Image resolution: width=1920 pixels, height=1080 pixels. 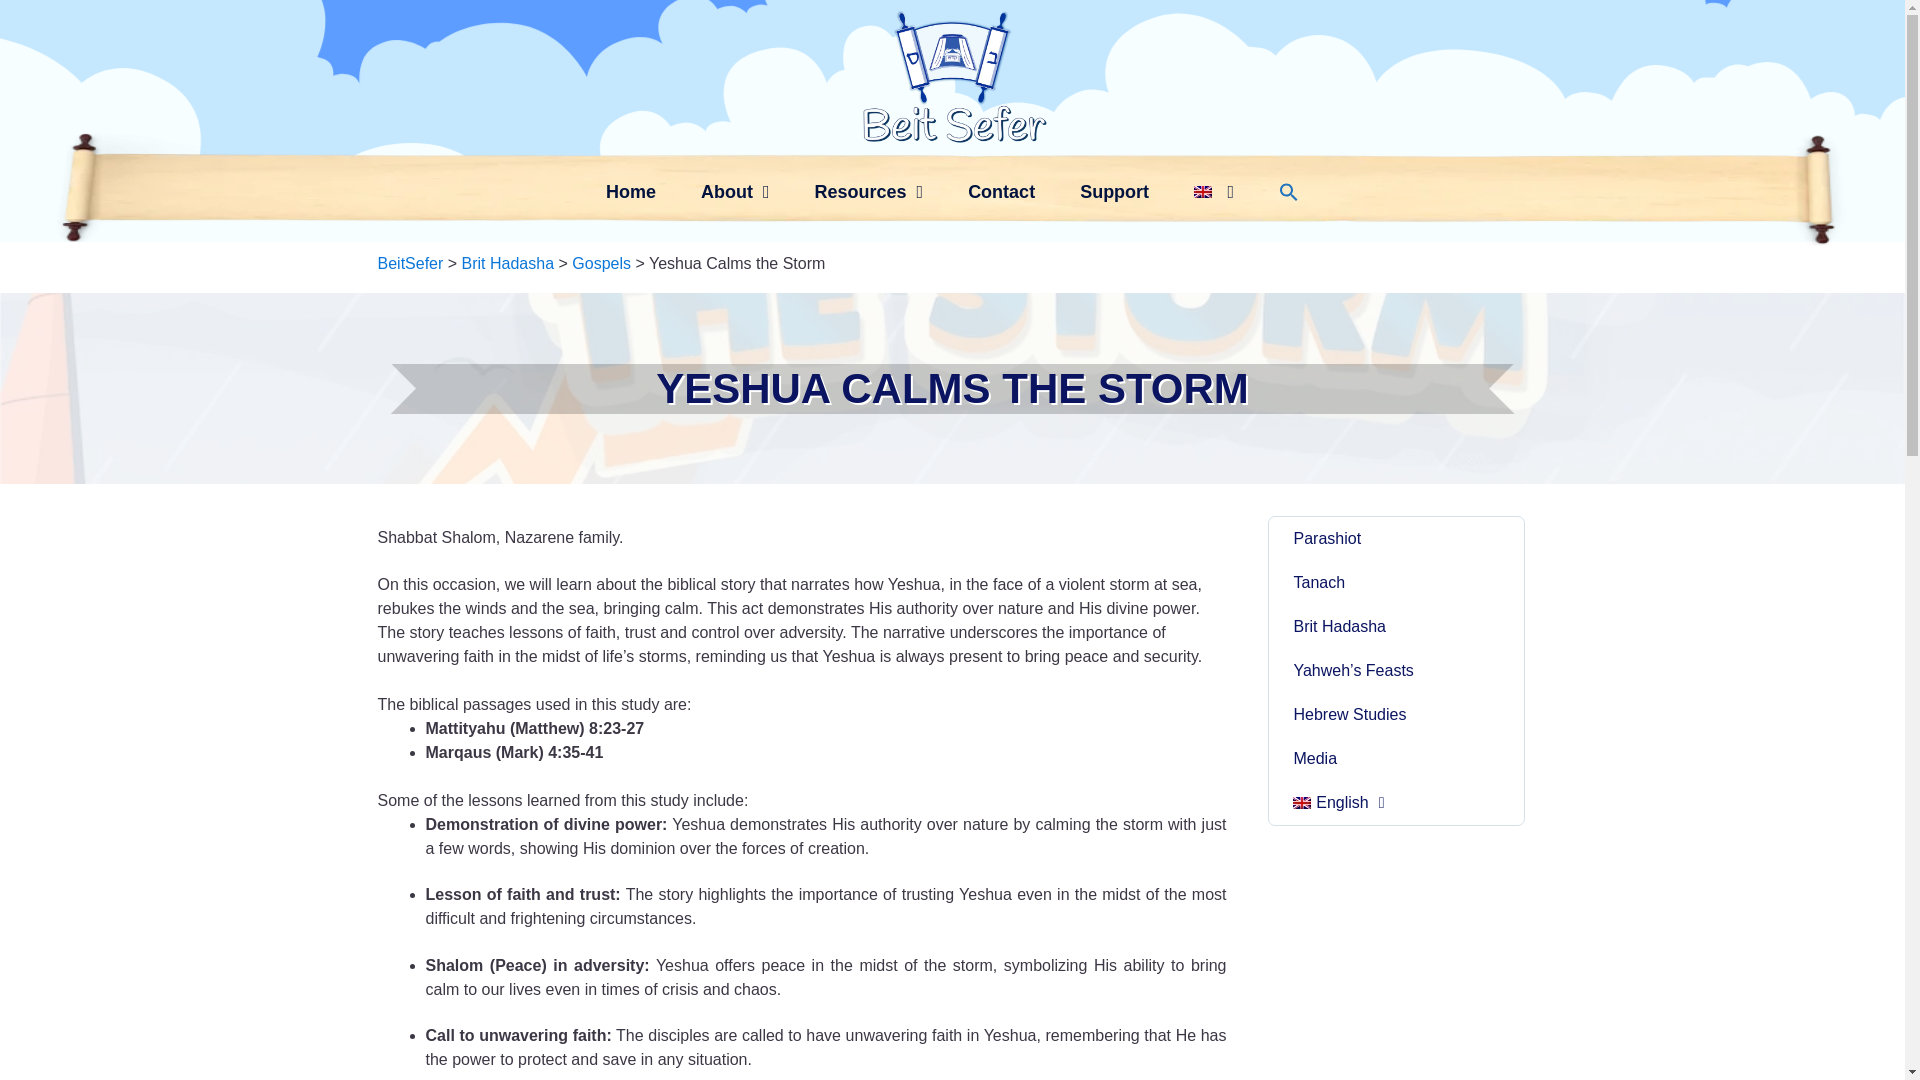 What do you see at coordinates (735, 191) in the screenshot?
I see `About` at bounding box center [735, 191].